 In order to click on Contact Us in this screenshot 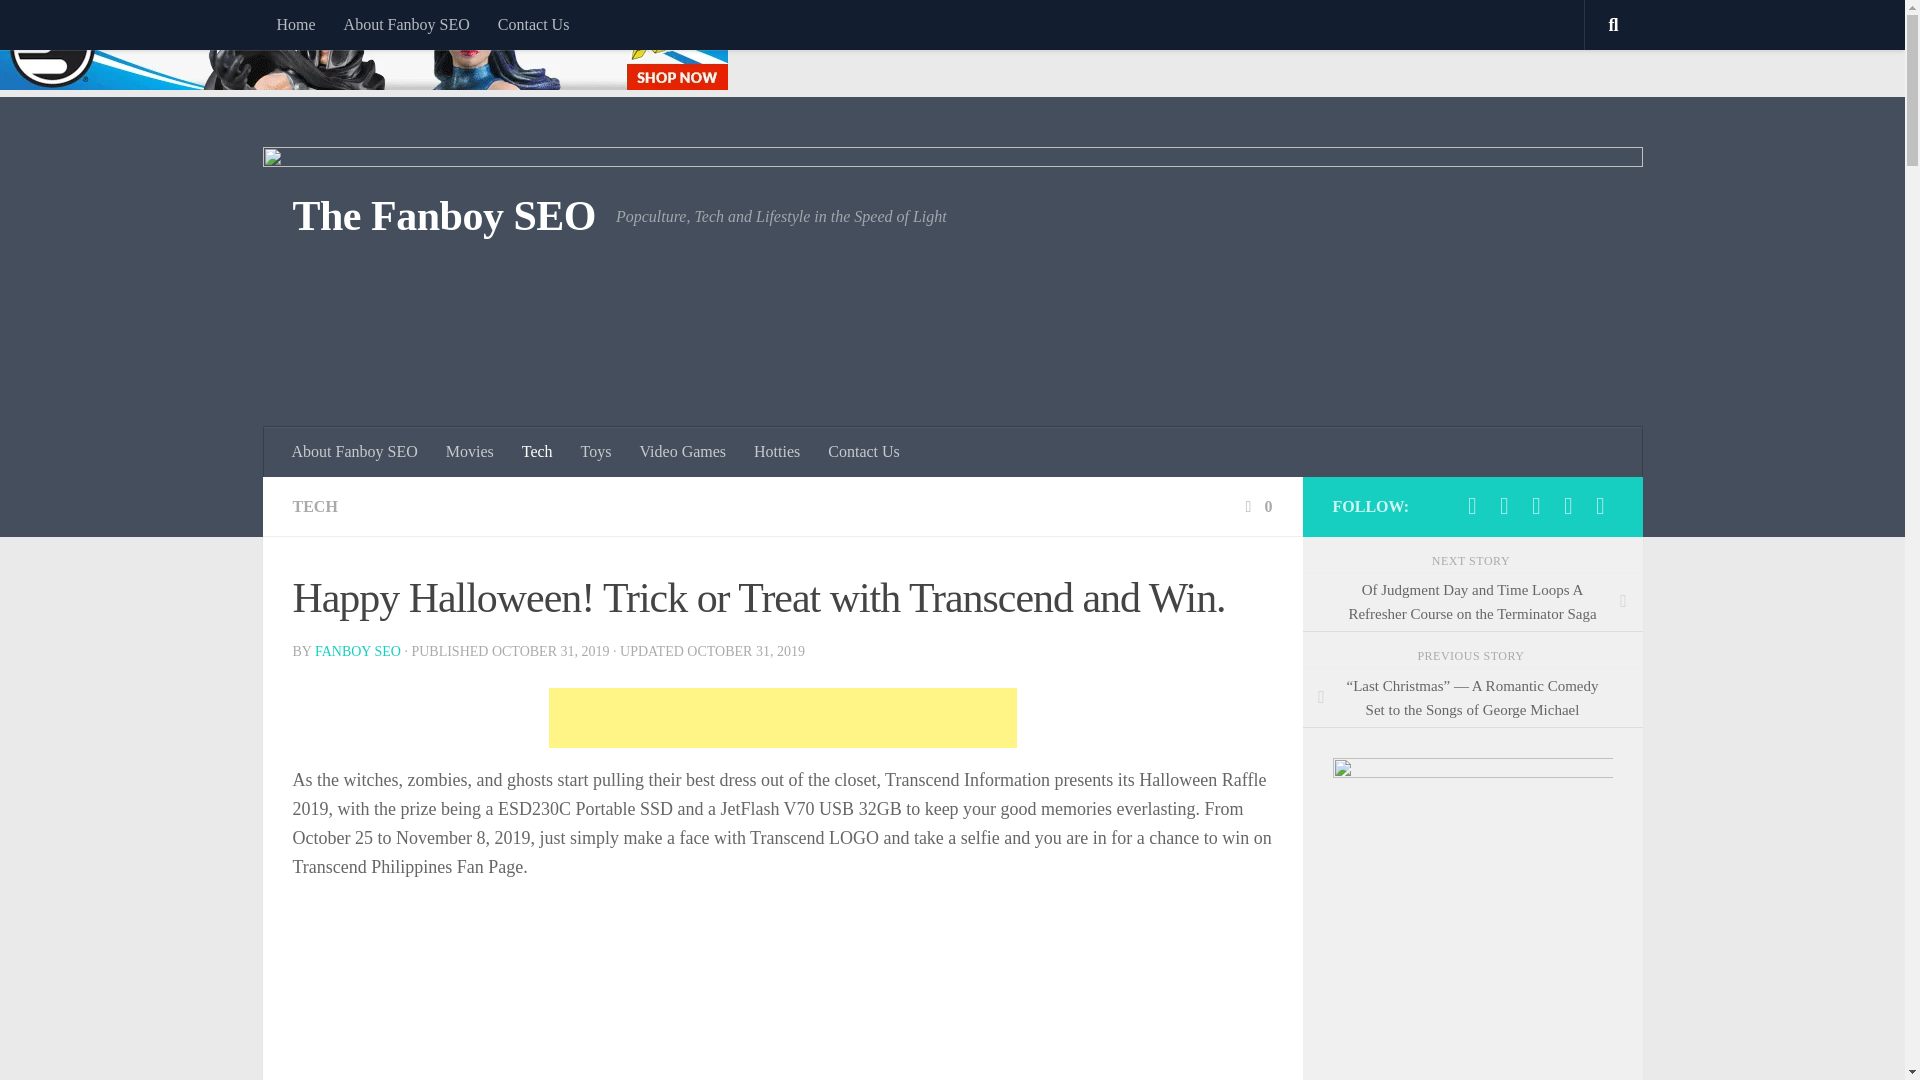, I will do `click(533, 24)`.